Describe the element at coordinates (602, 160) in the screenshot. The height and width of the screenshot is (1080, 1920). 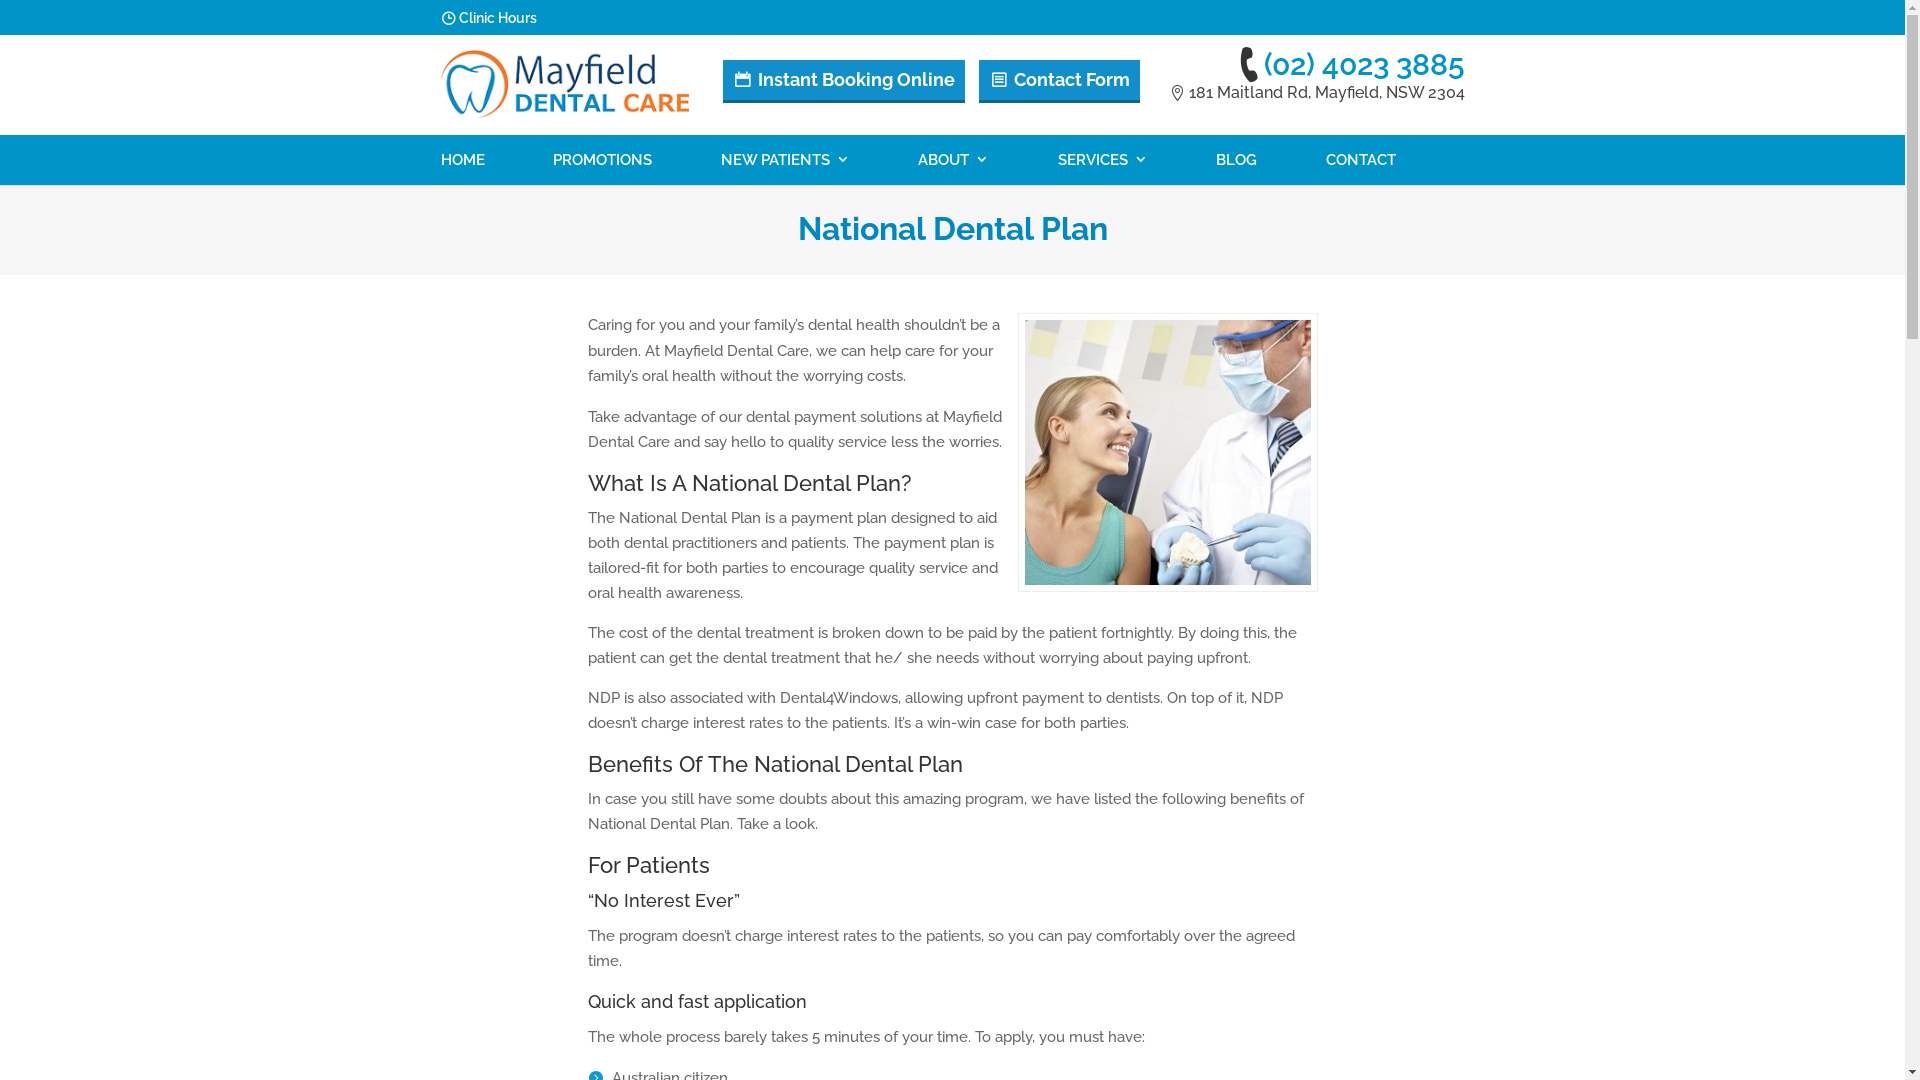
I see `PROMOTIONS` at that location.